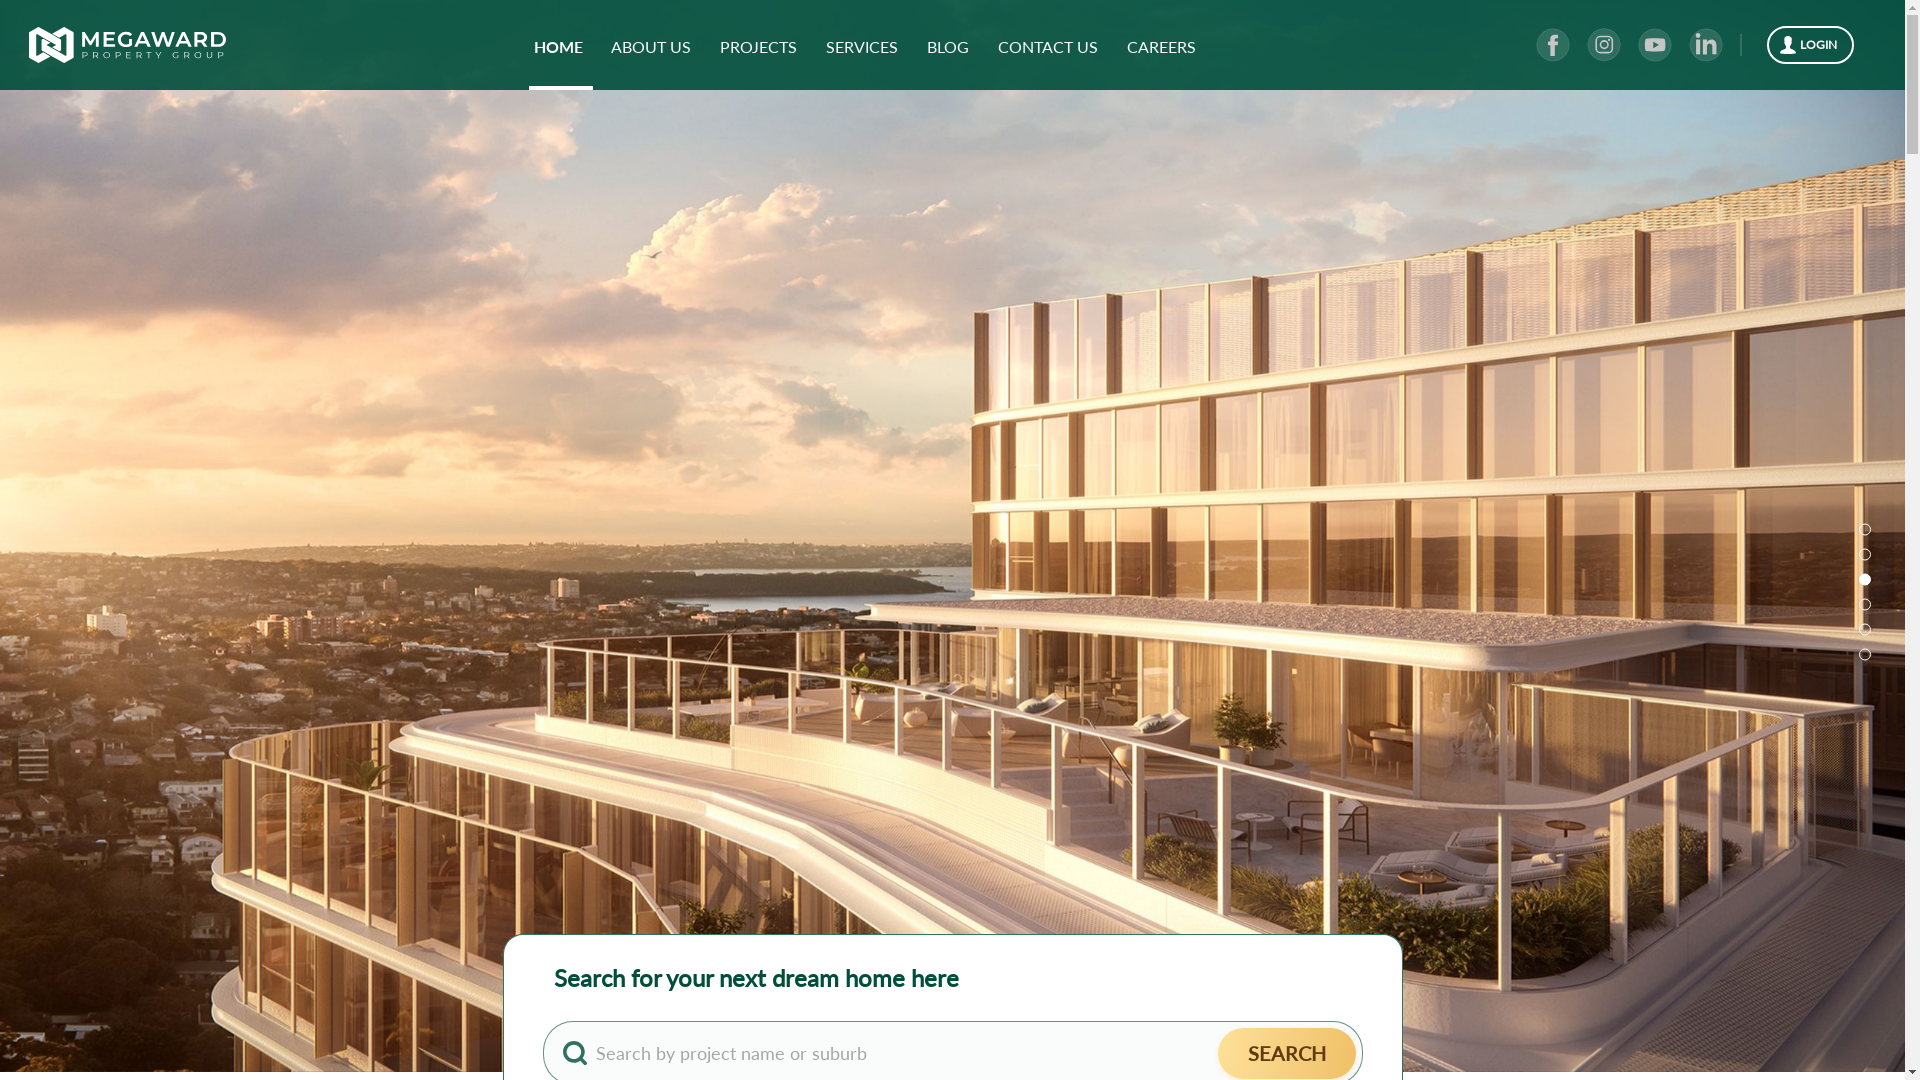 Image resolution: width=1920 pixels, height=1080 pixels. Describe the element at coordinates (948, 46) in the screenshot. I see `BLOG` at that location.